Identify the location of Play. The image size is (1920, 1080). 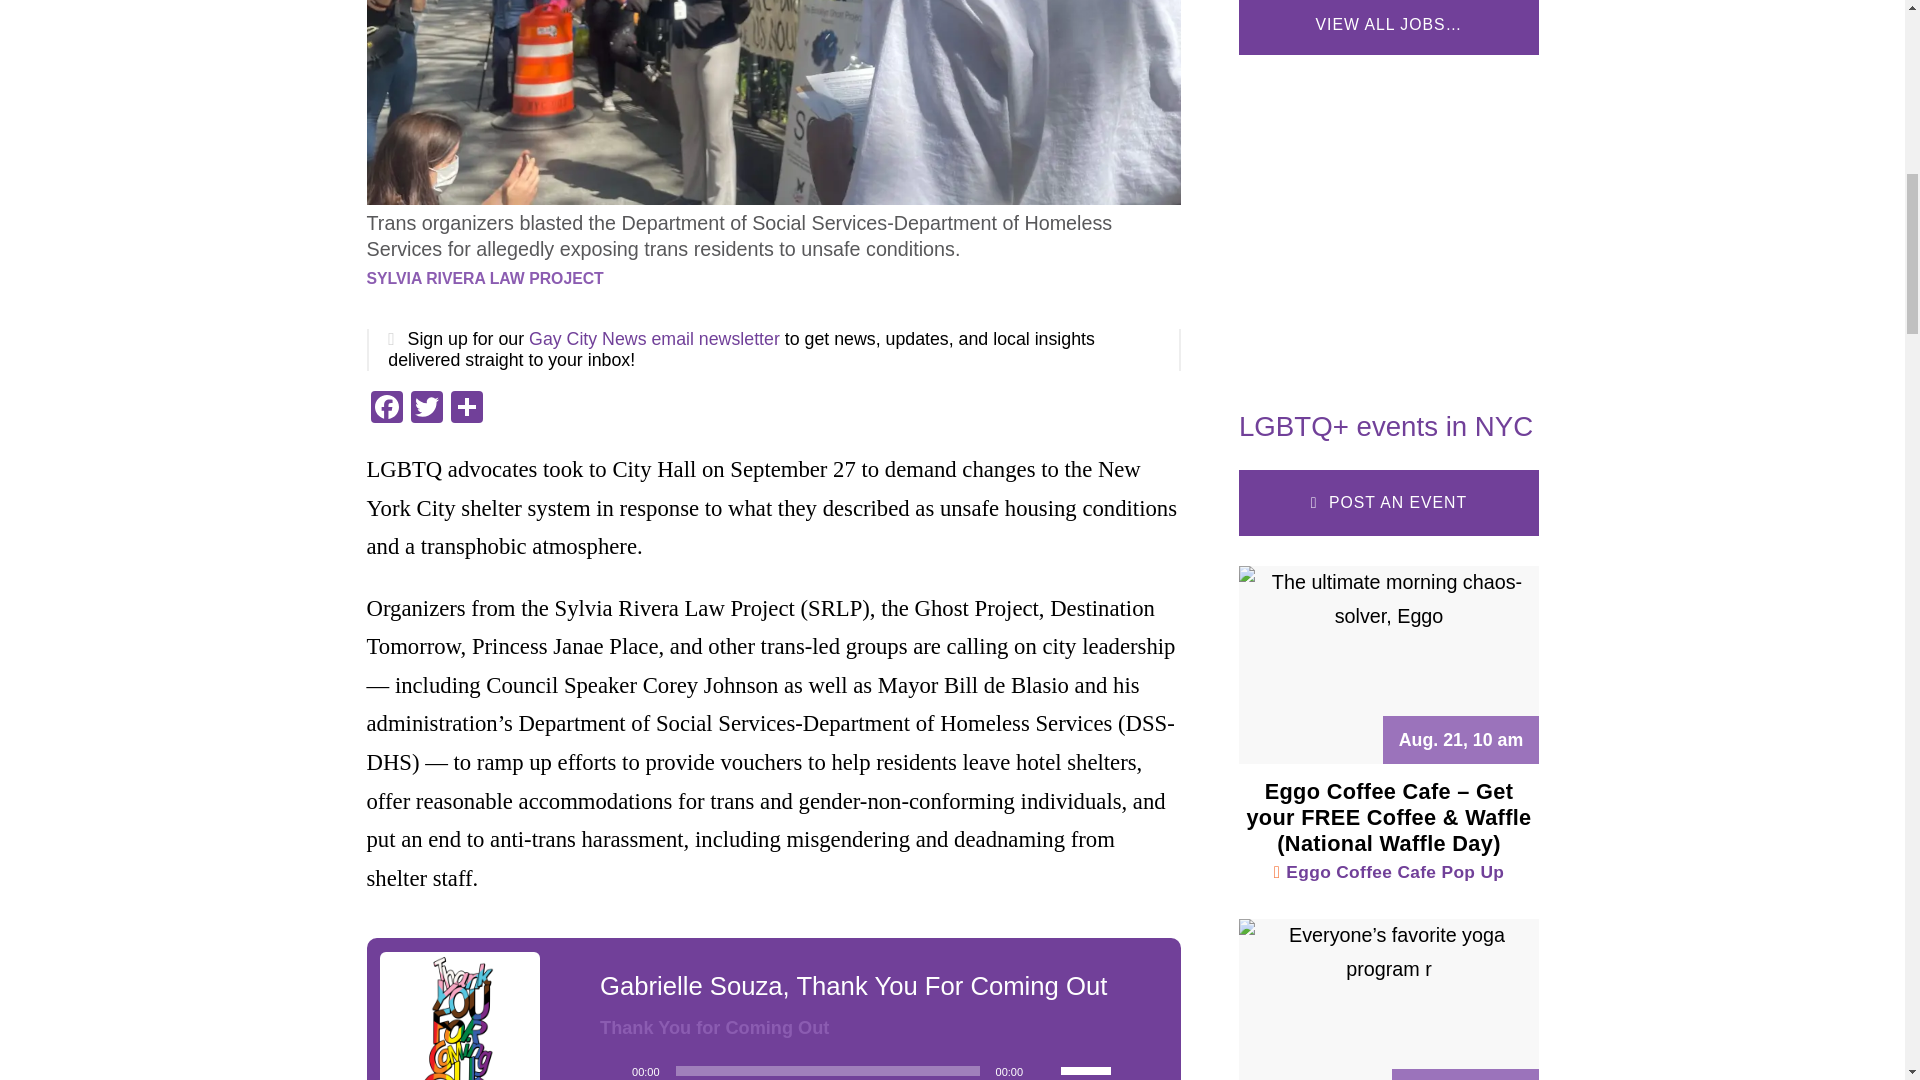
(610, 1070).